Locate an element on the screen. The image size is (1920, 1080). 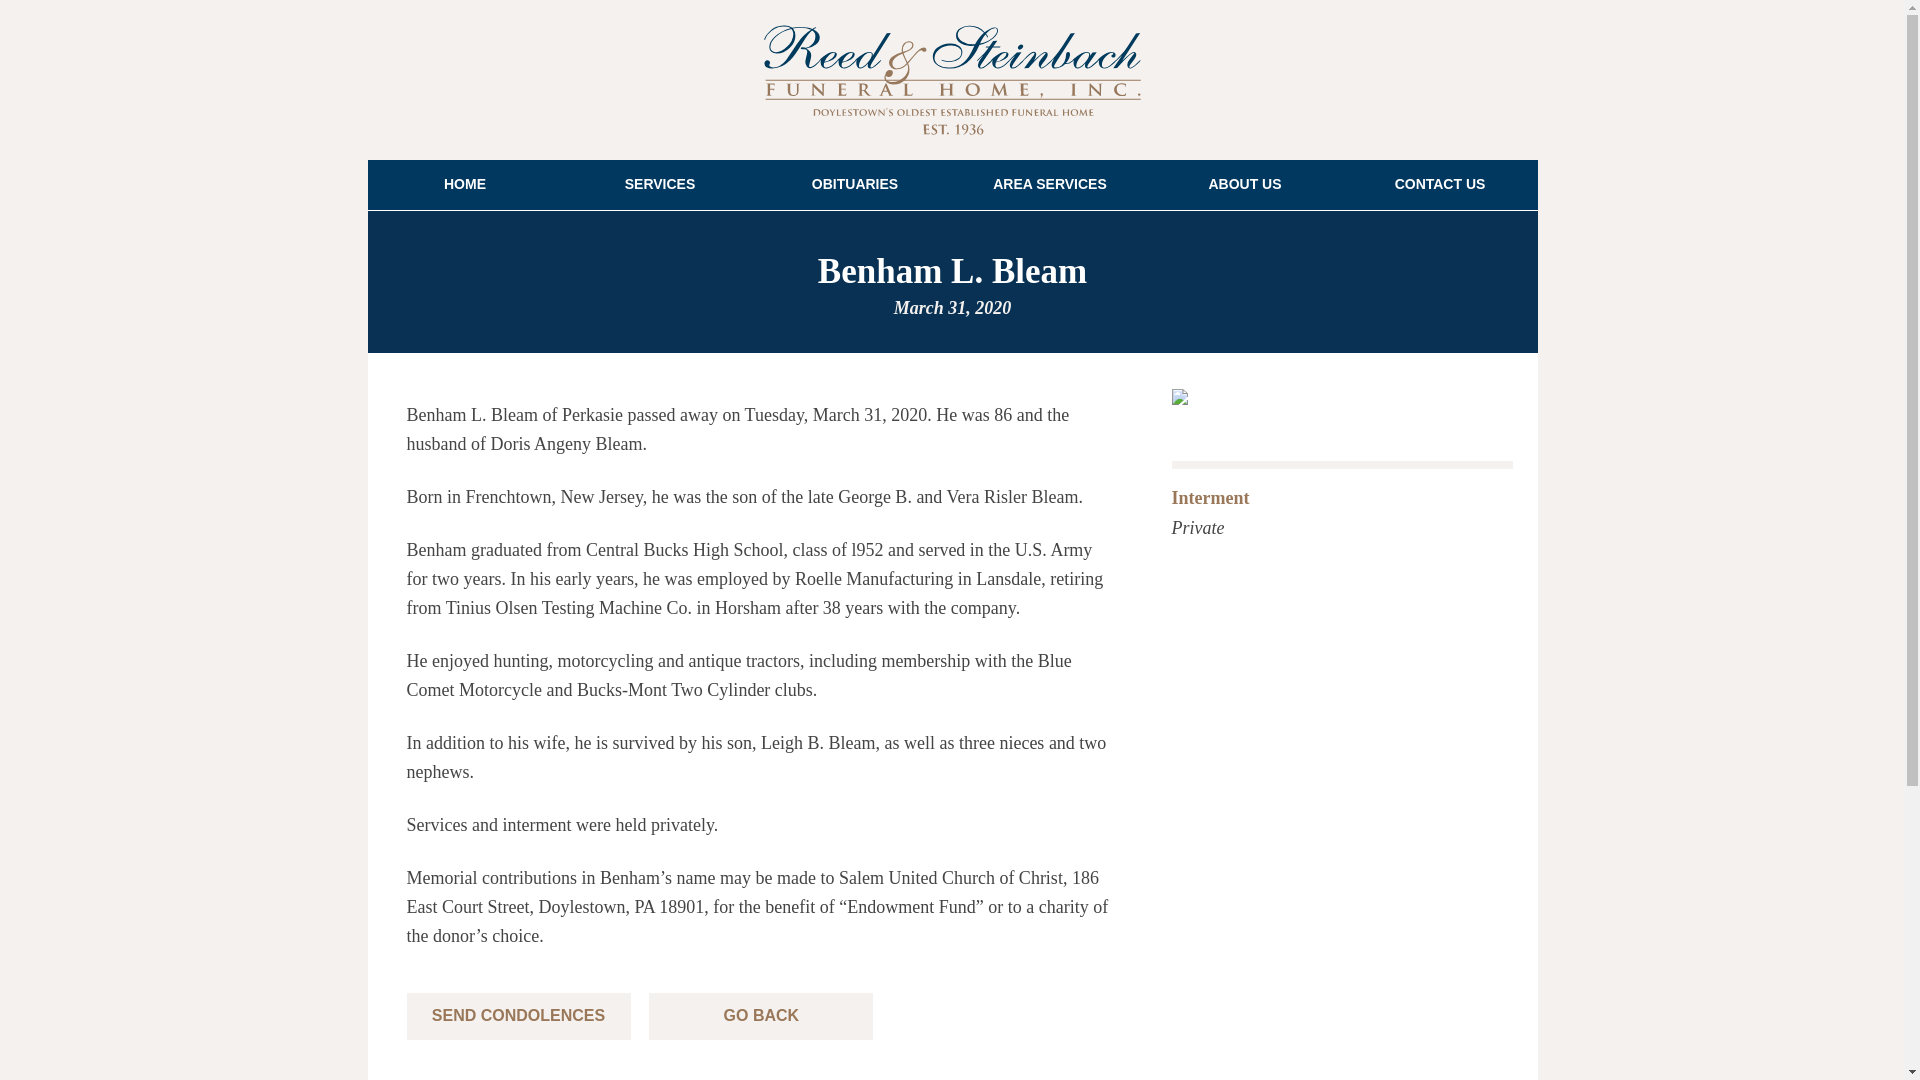
GO BACK is located at coordinates (760, 1016).